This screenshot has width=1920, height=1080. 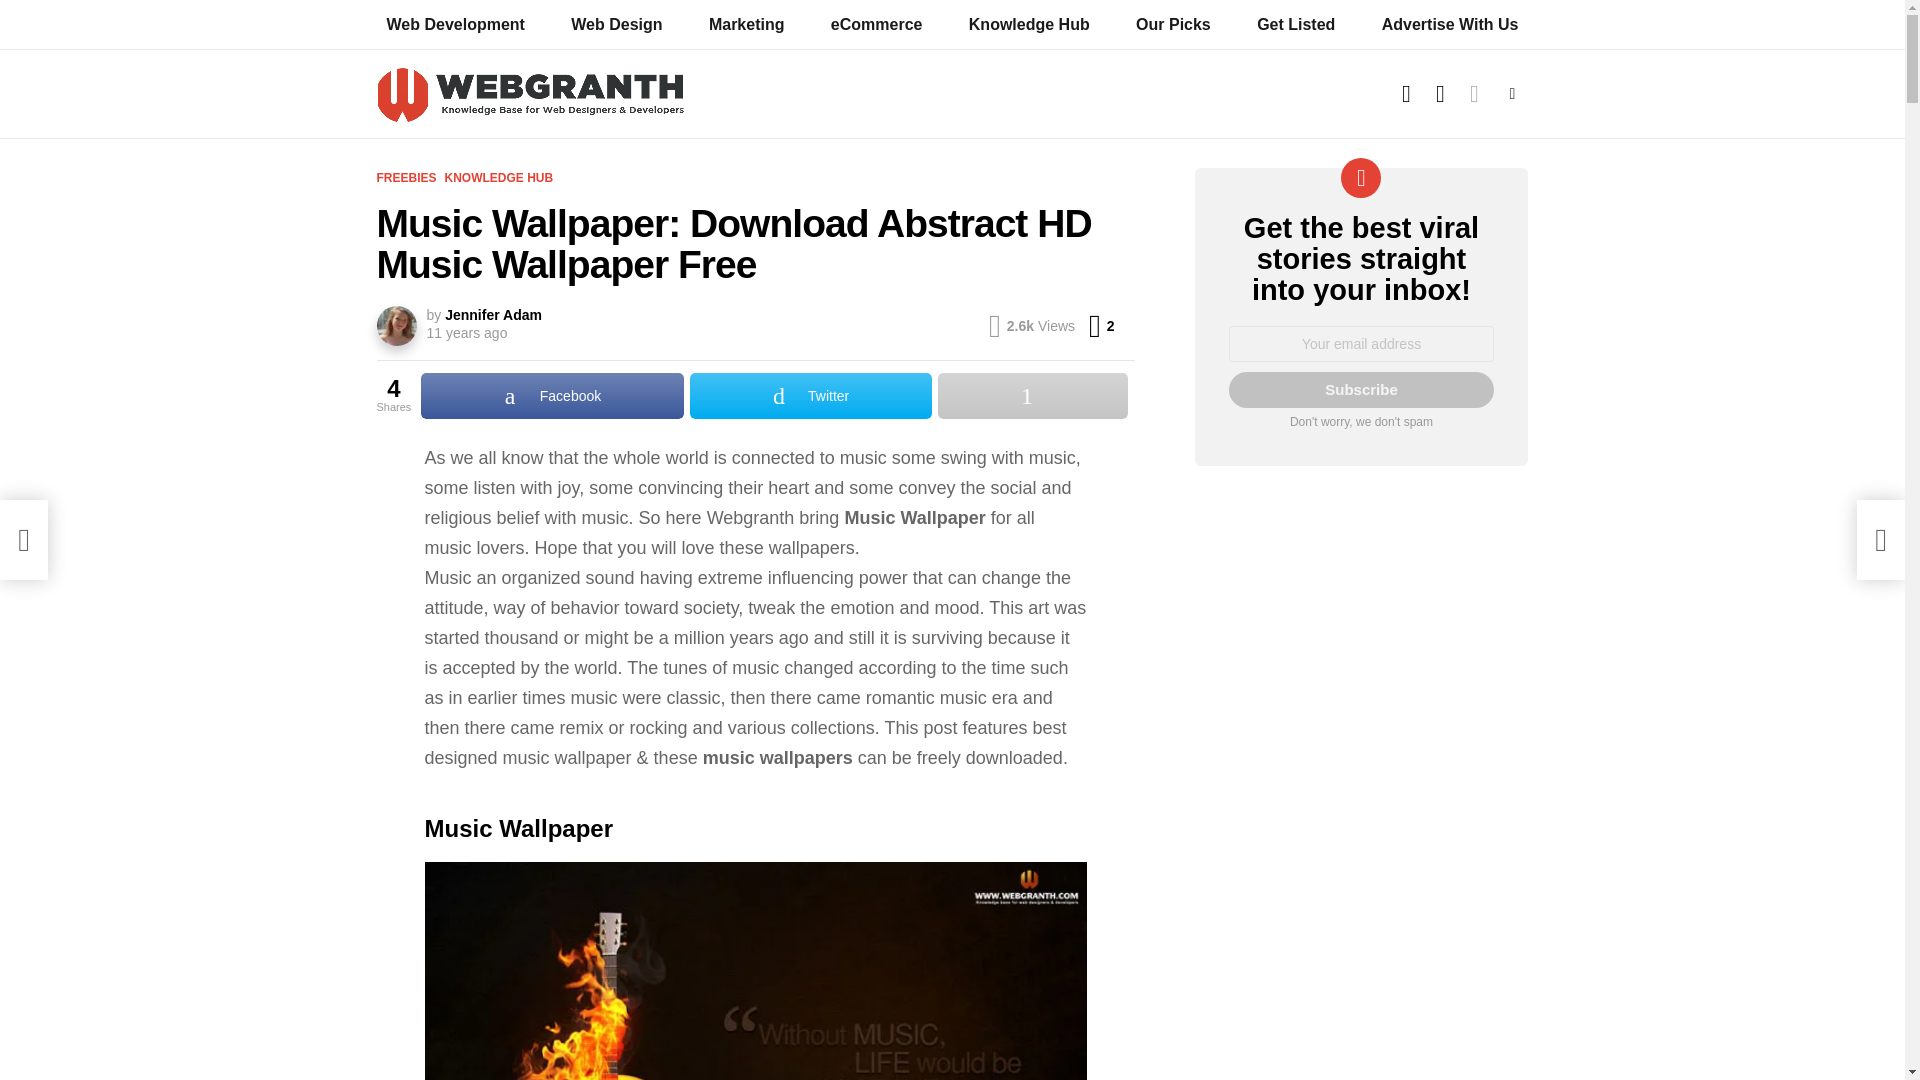 What do you see at coordinates (746, 24) in the screenshot?
I see `Marketing` at bounding box center [746, 24].